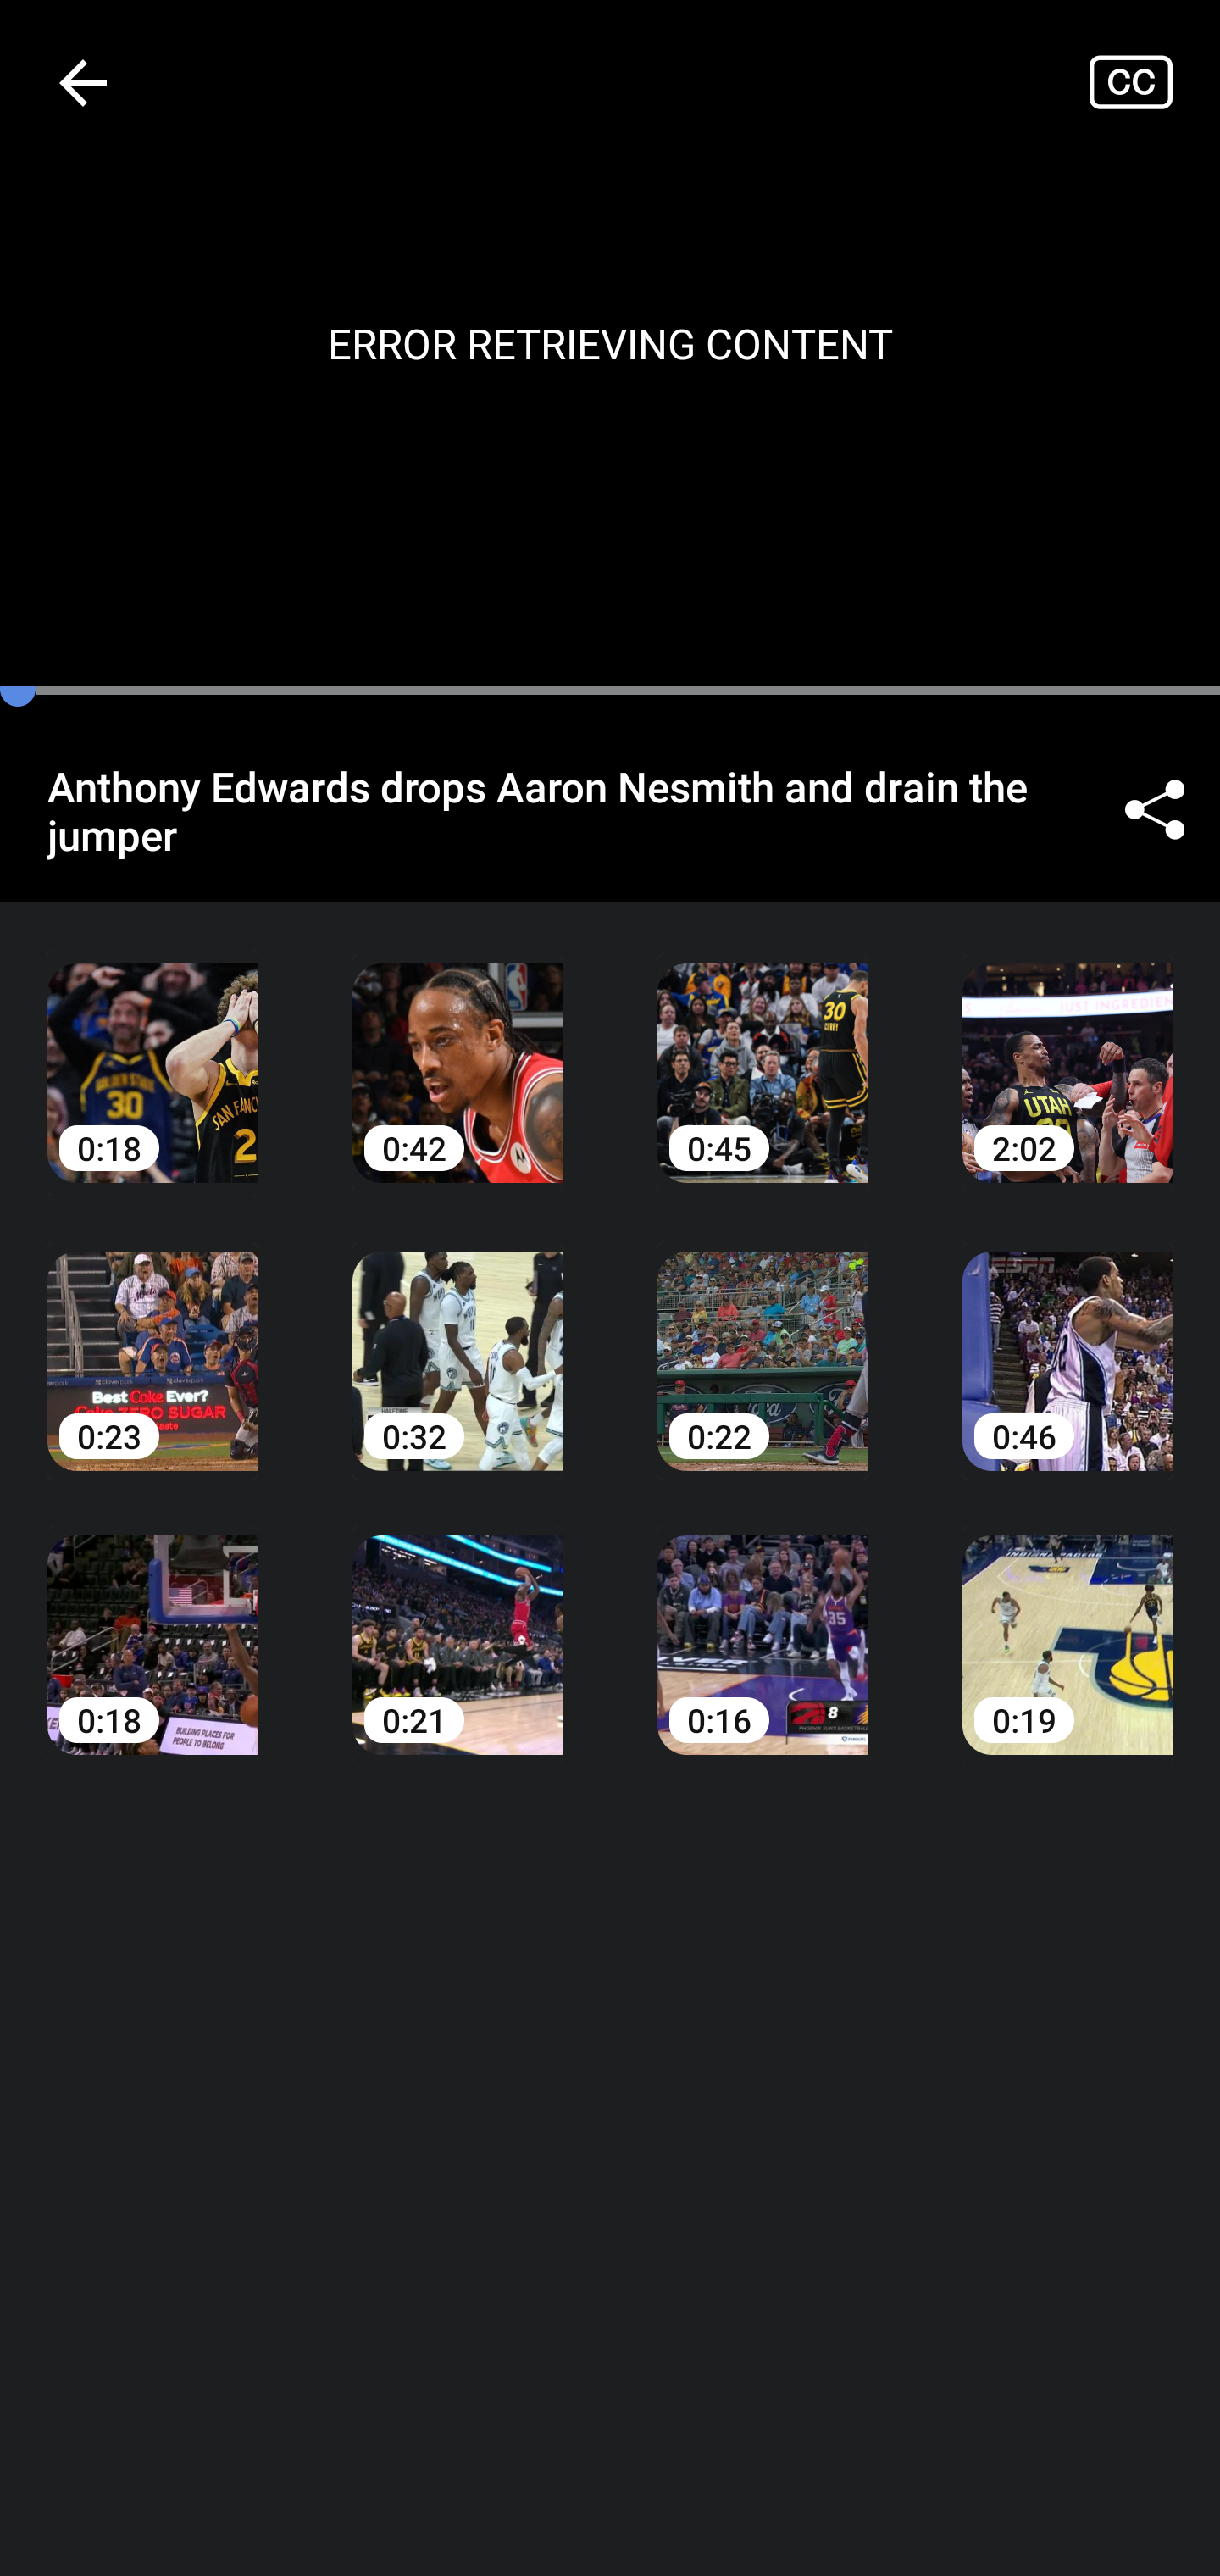 Image resolution: width=1220 pixels, height=2576 pixels. I want to click on 0:19, so click(1067, 1621).